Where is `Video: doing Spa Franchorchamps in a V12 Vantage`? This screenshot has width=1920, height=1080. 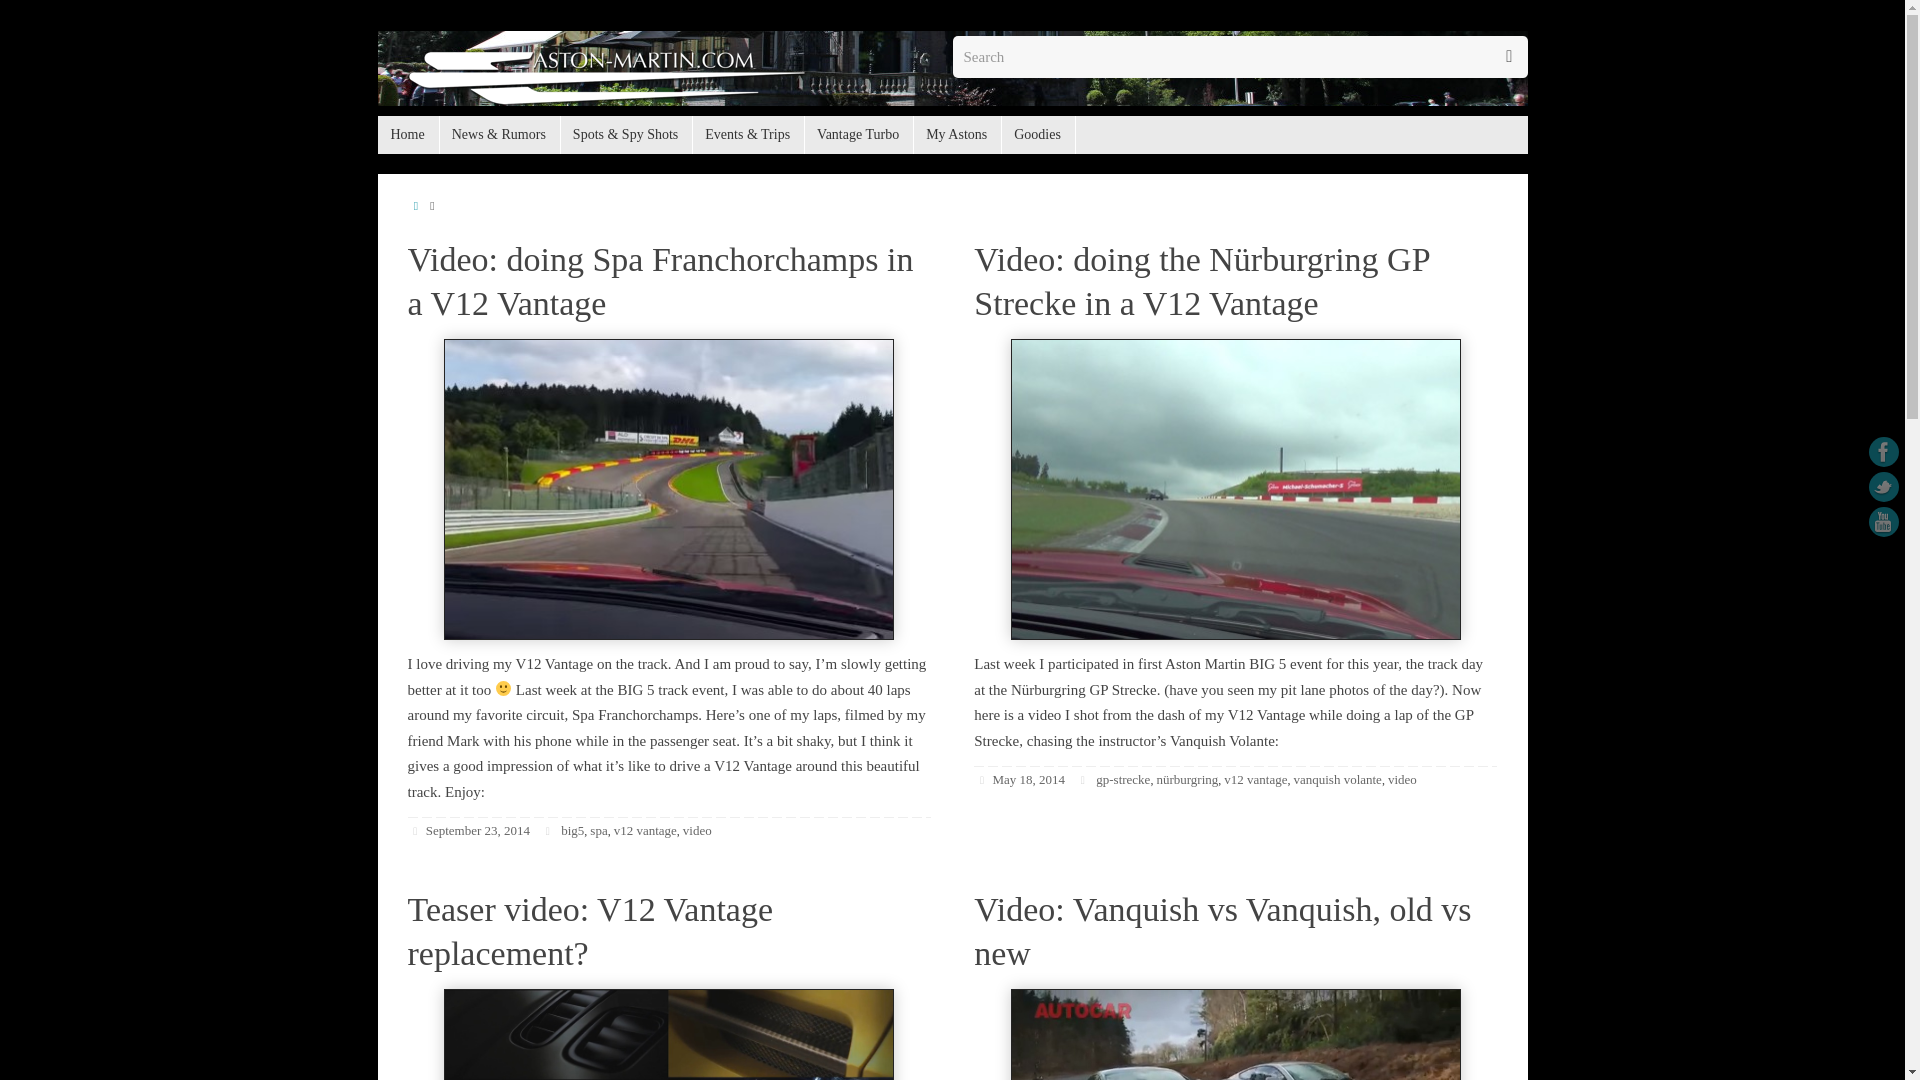 Video: doing Spa Franchorchamps in a V12 Vantage is located at coordinates (660, 280).